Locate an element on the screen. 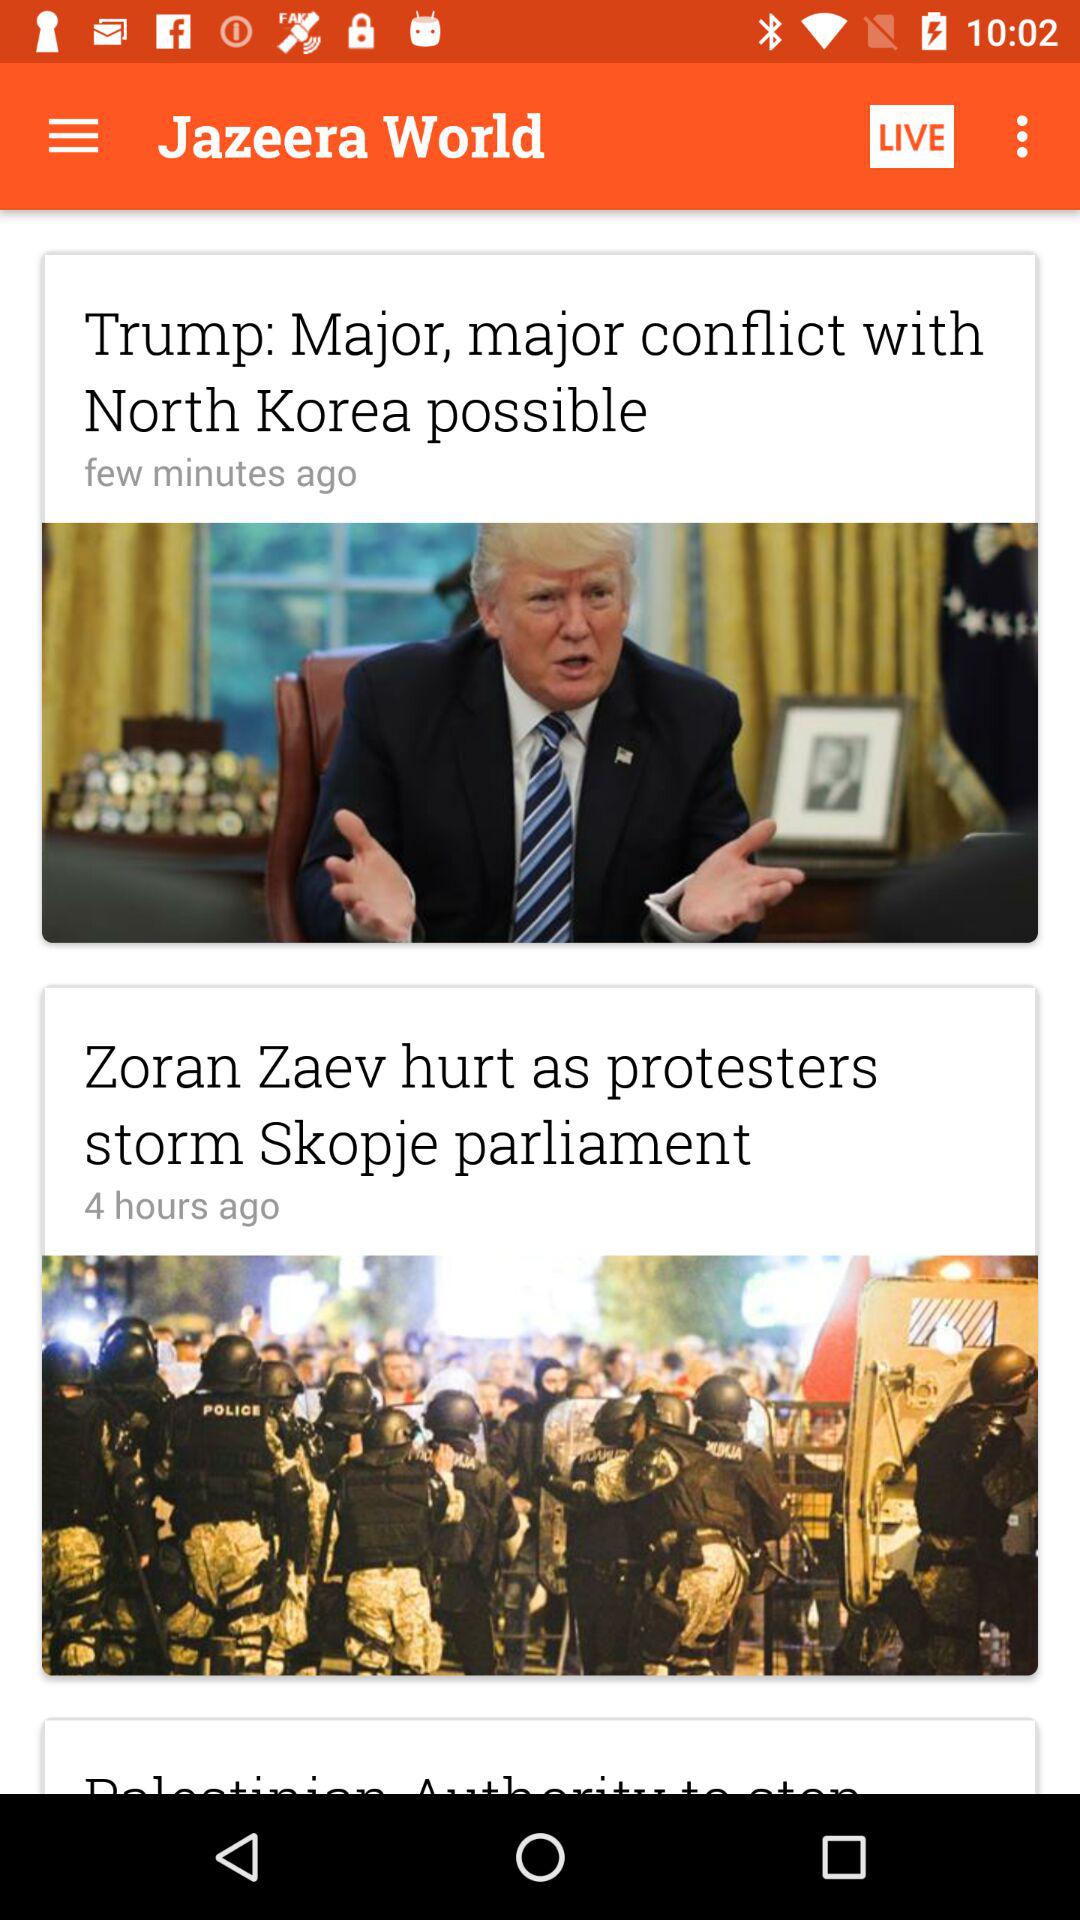 Image resolution: width=1080 pixels, height=1920 pixels. press icon to the left of jazeera world icon is located at coordinates (73, 136).